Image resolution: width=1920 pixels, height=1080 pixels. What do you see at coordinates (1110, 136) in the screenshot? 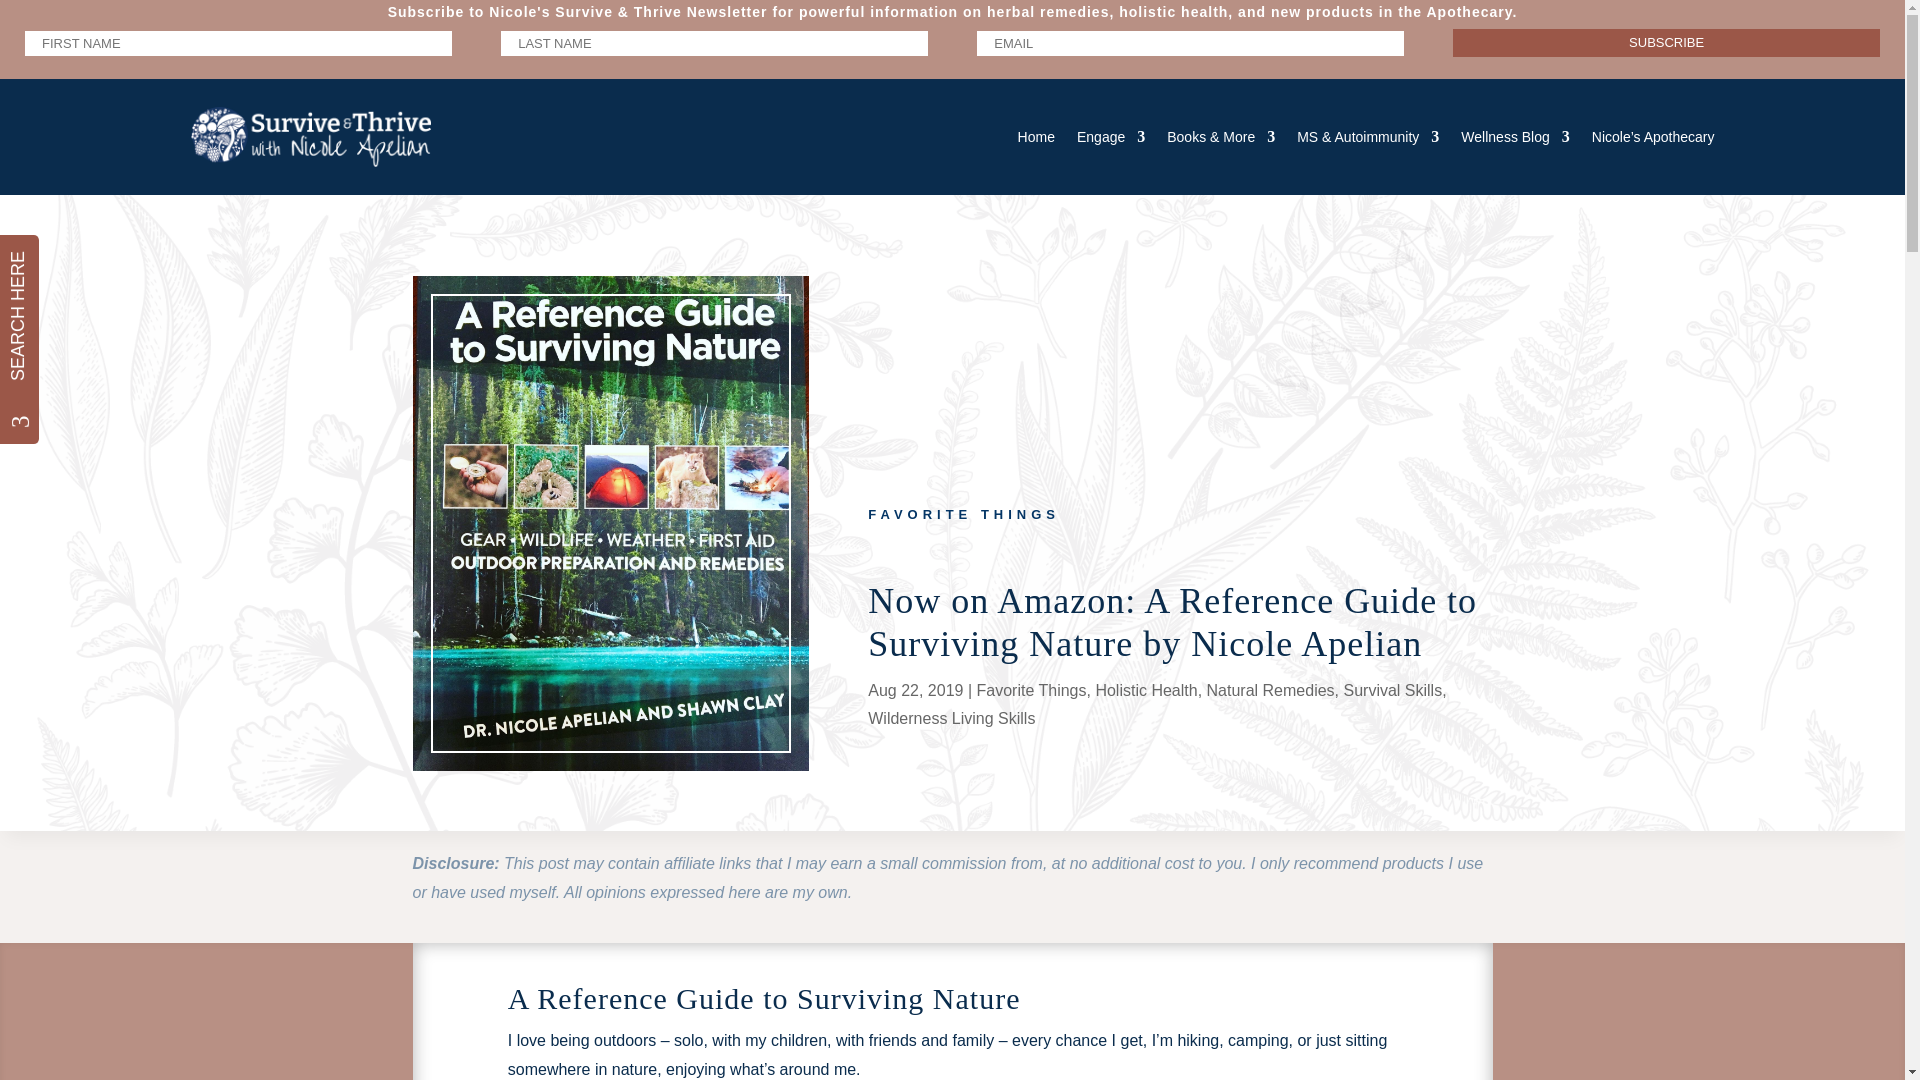
I see `Engage` at bounding box center [1110, 136].